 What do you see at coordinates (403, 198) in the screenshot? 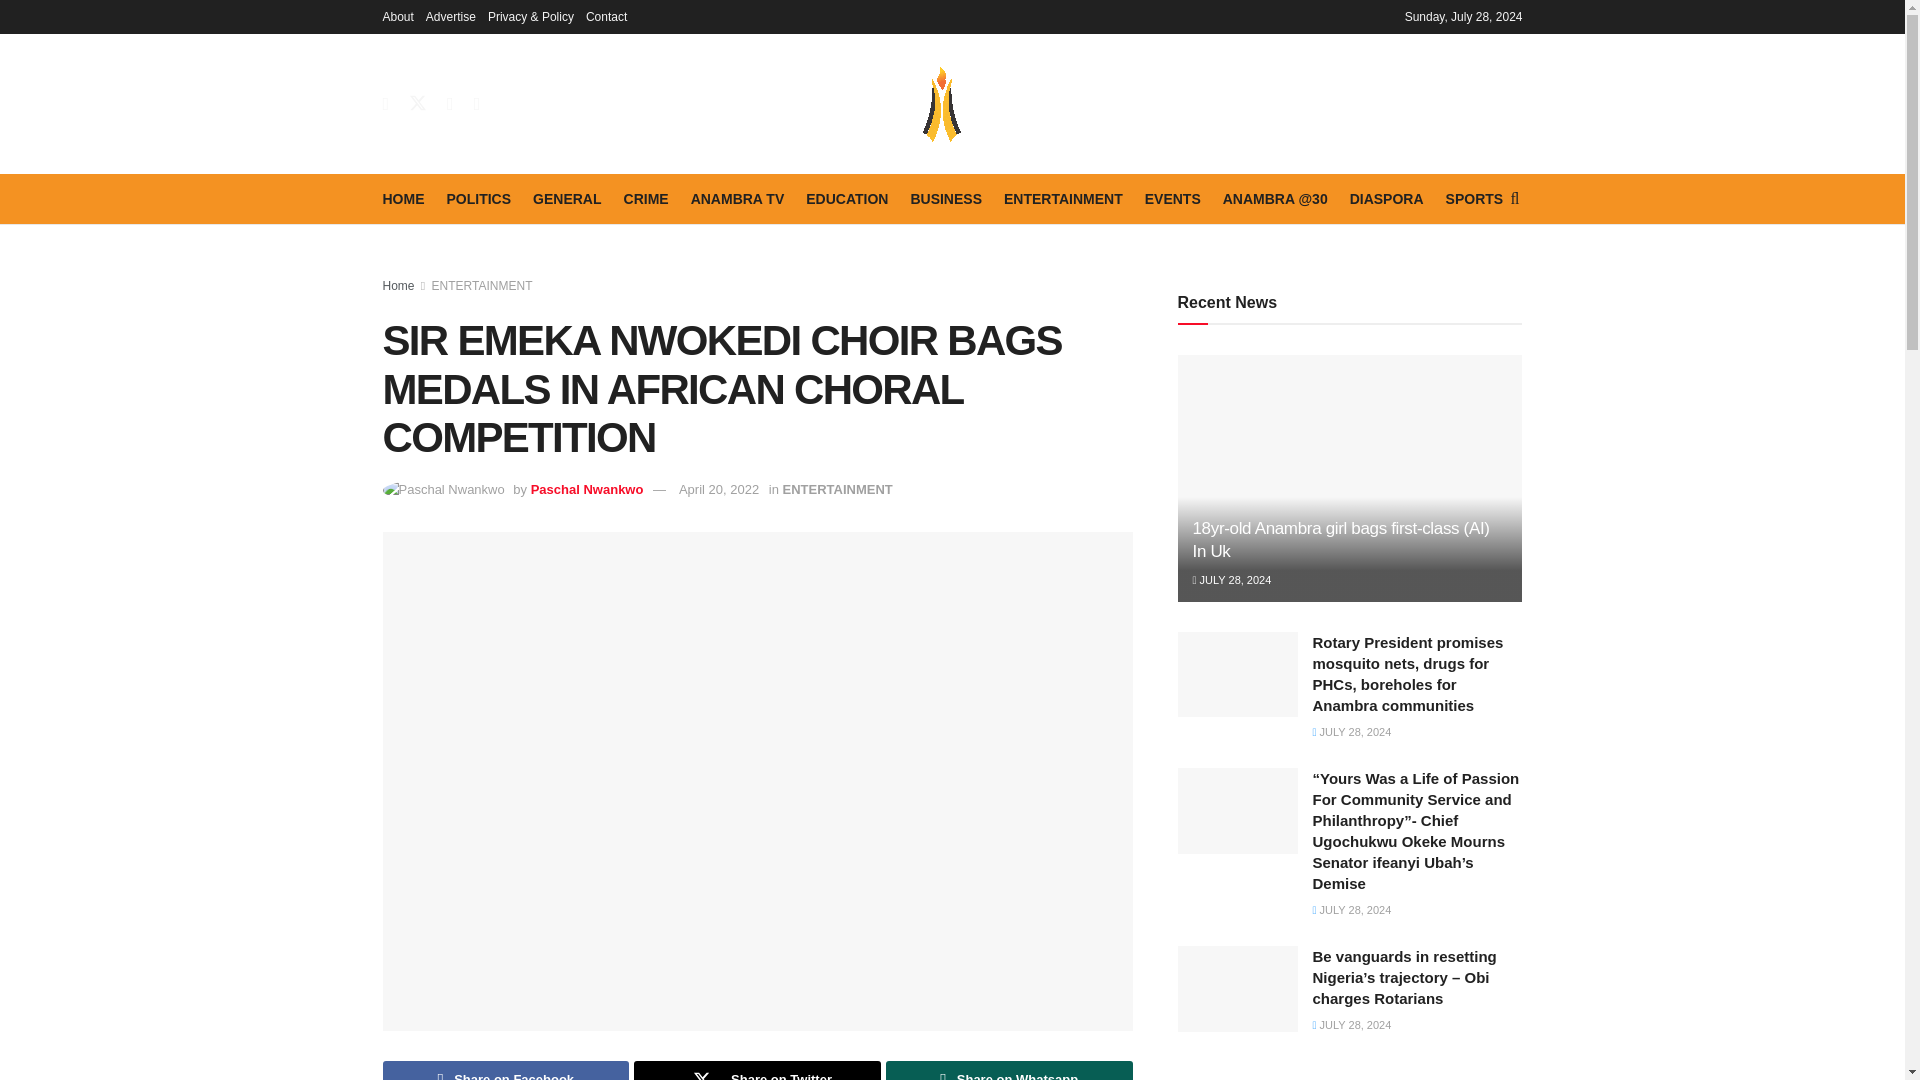
I see `HOME` at bounding box center [403, 198].